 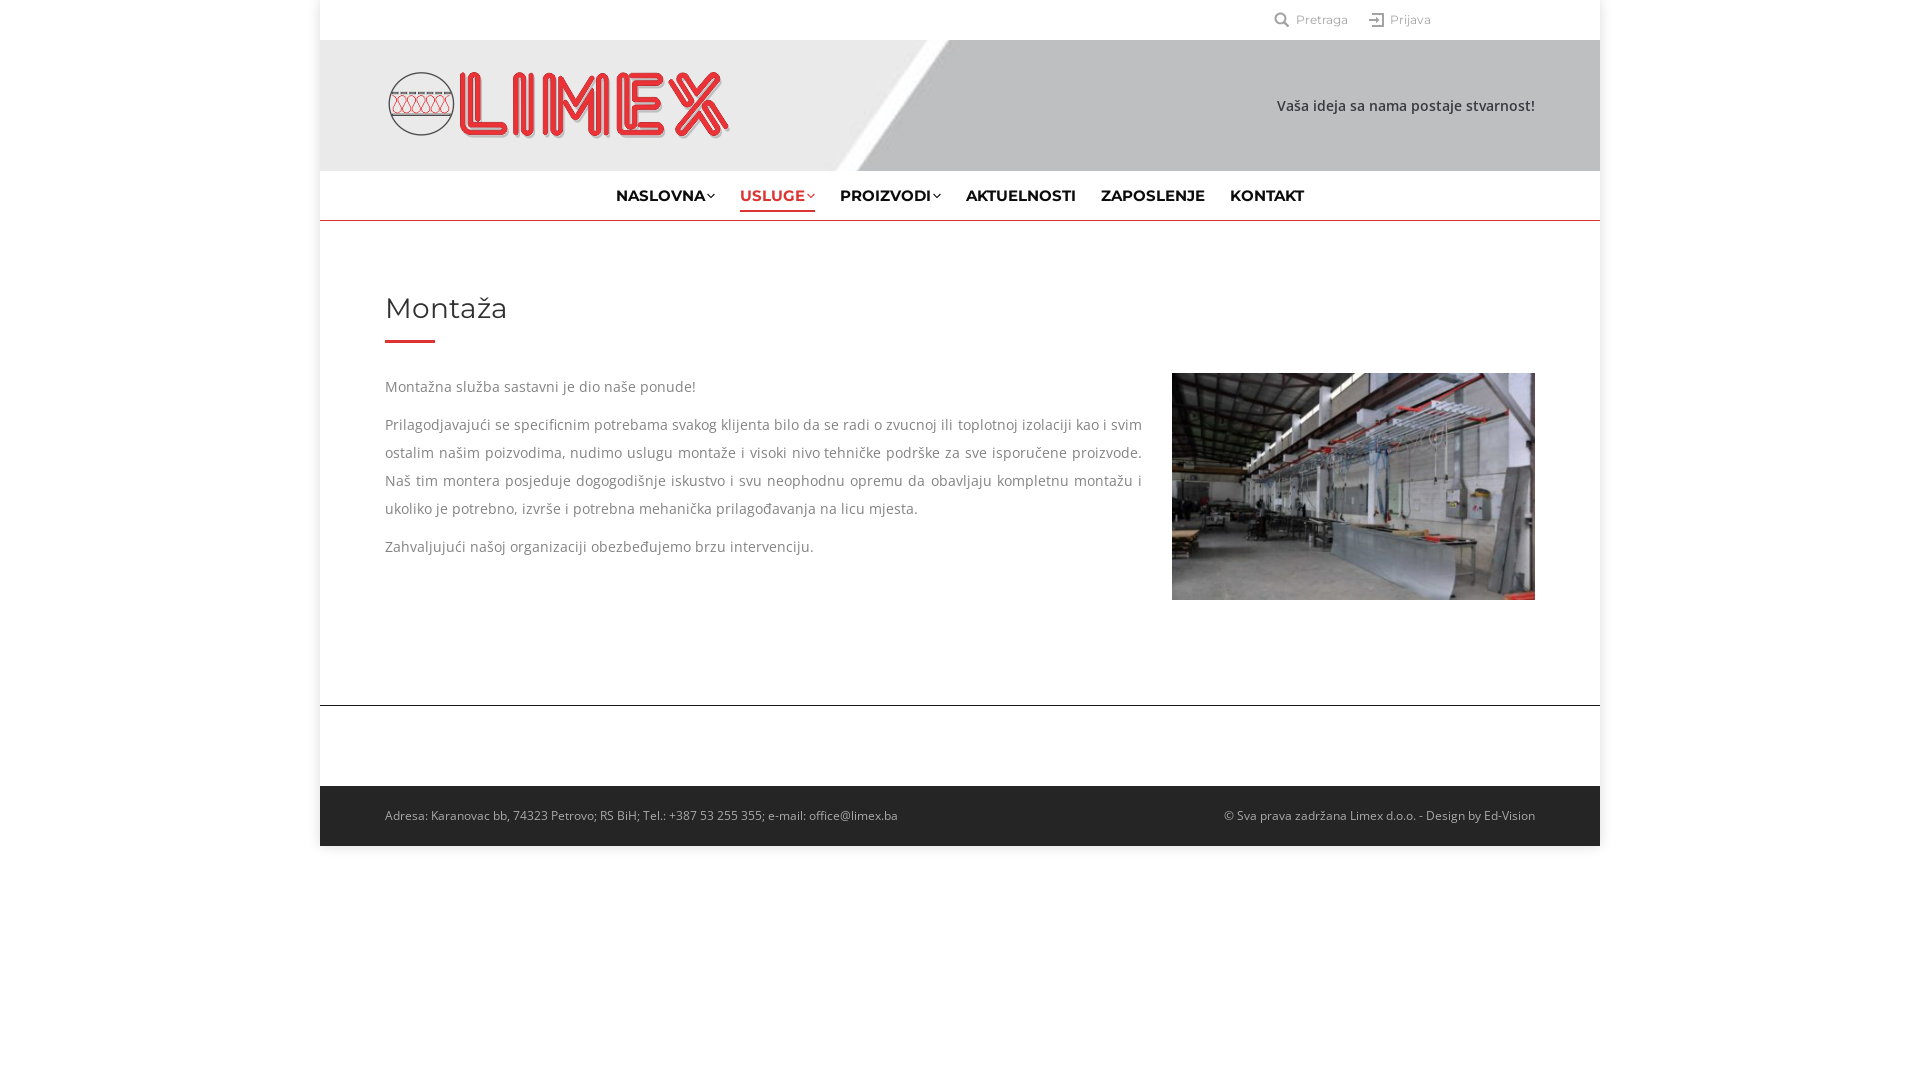 What do you see at coordinates (1153, 196) in the screenshot?
I see `ZAPOSLENJE` at bounding box center [1153, 196].